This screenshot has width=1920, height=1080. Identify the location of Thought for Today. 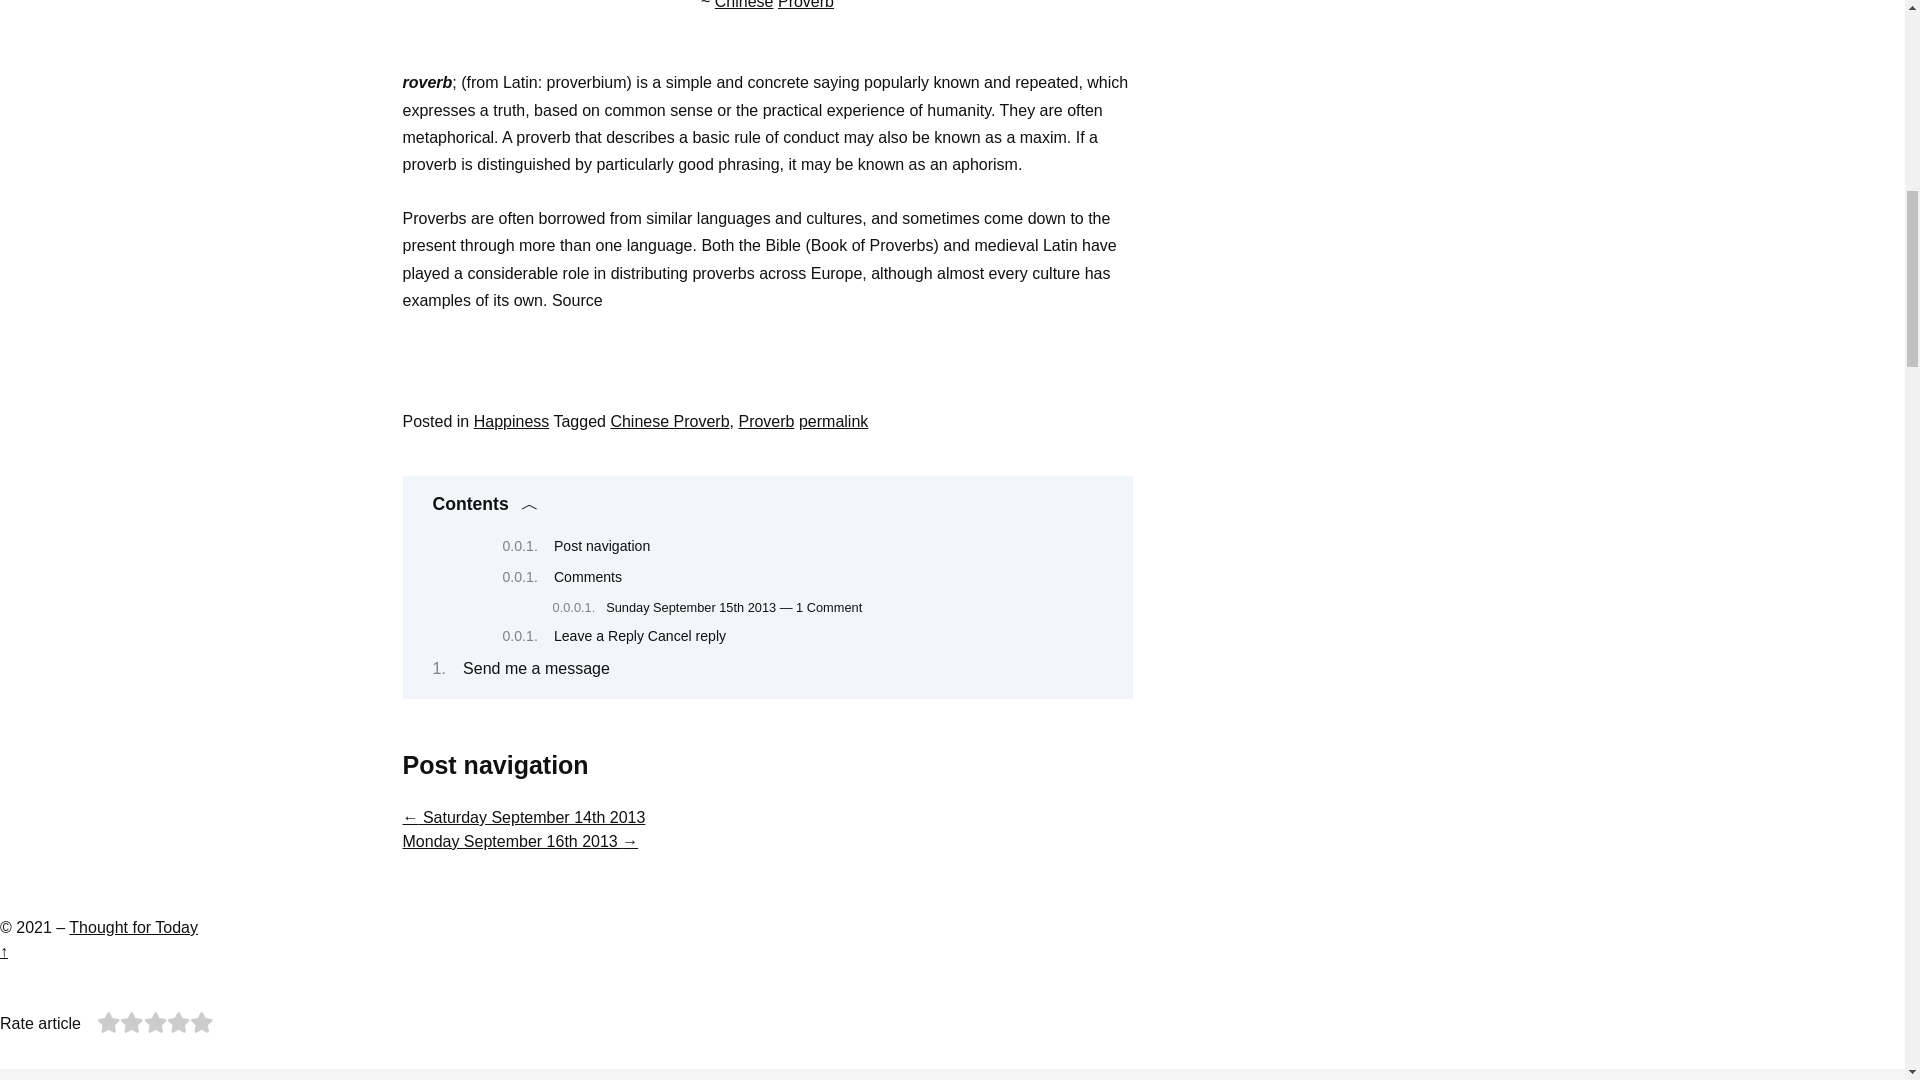
(133, 928).